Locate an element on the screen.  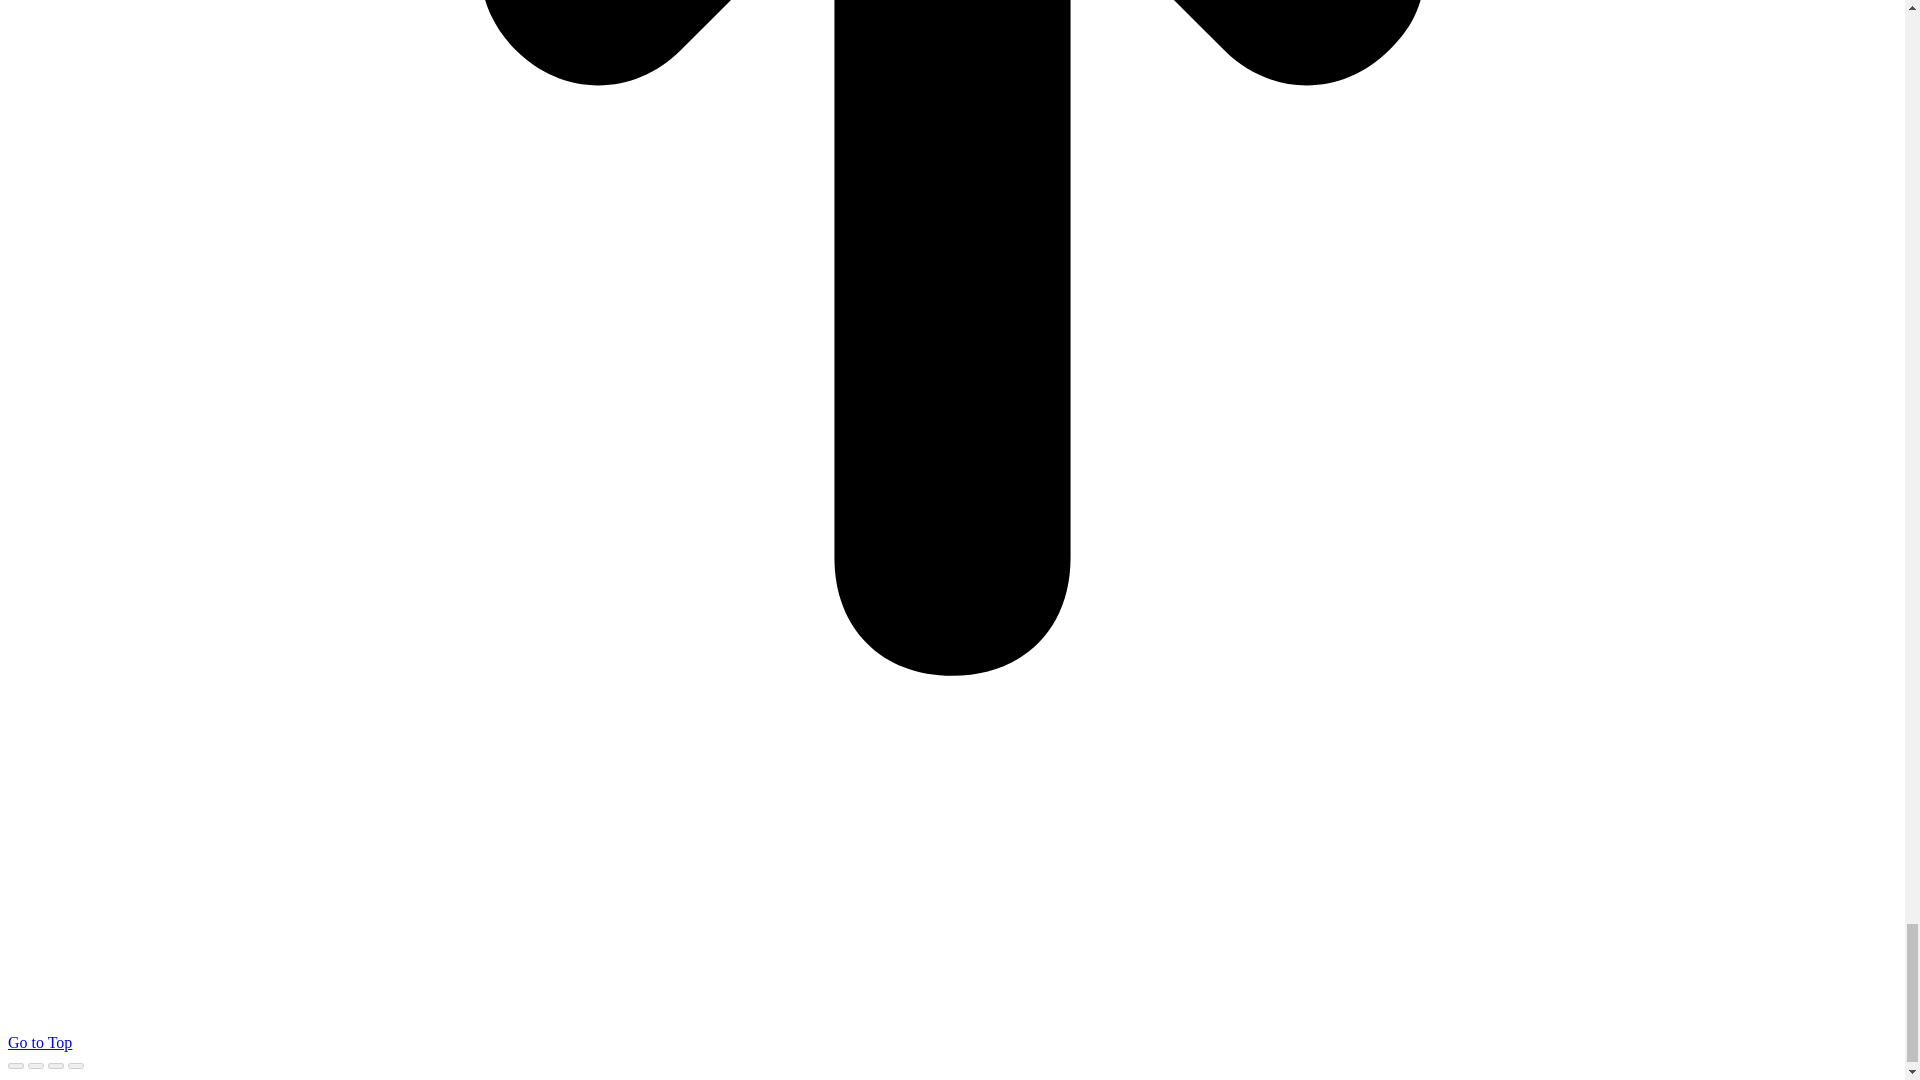
Toggle fullscreen is located at coordinates (56, 1066).